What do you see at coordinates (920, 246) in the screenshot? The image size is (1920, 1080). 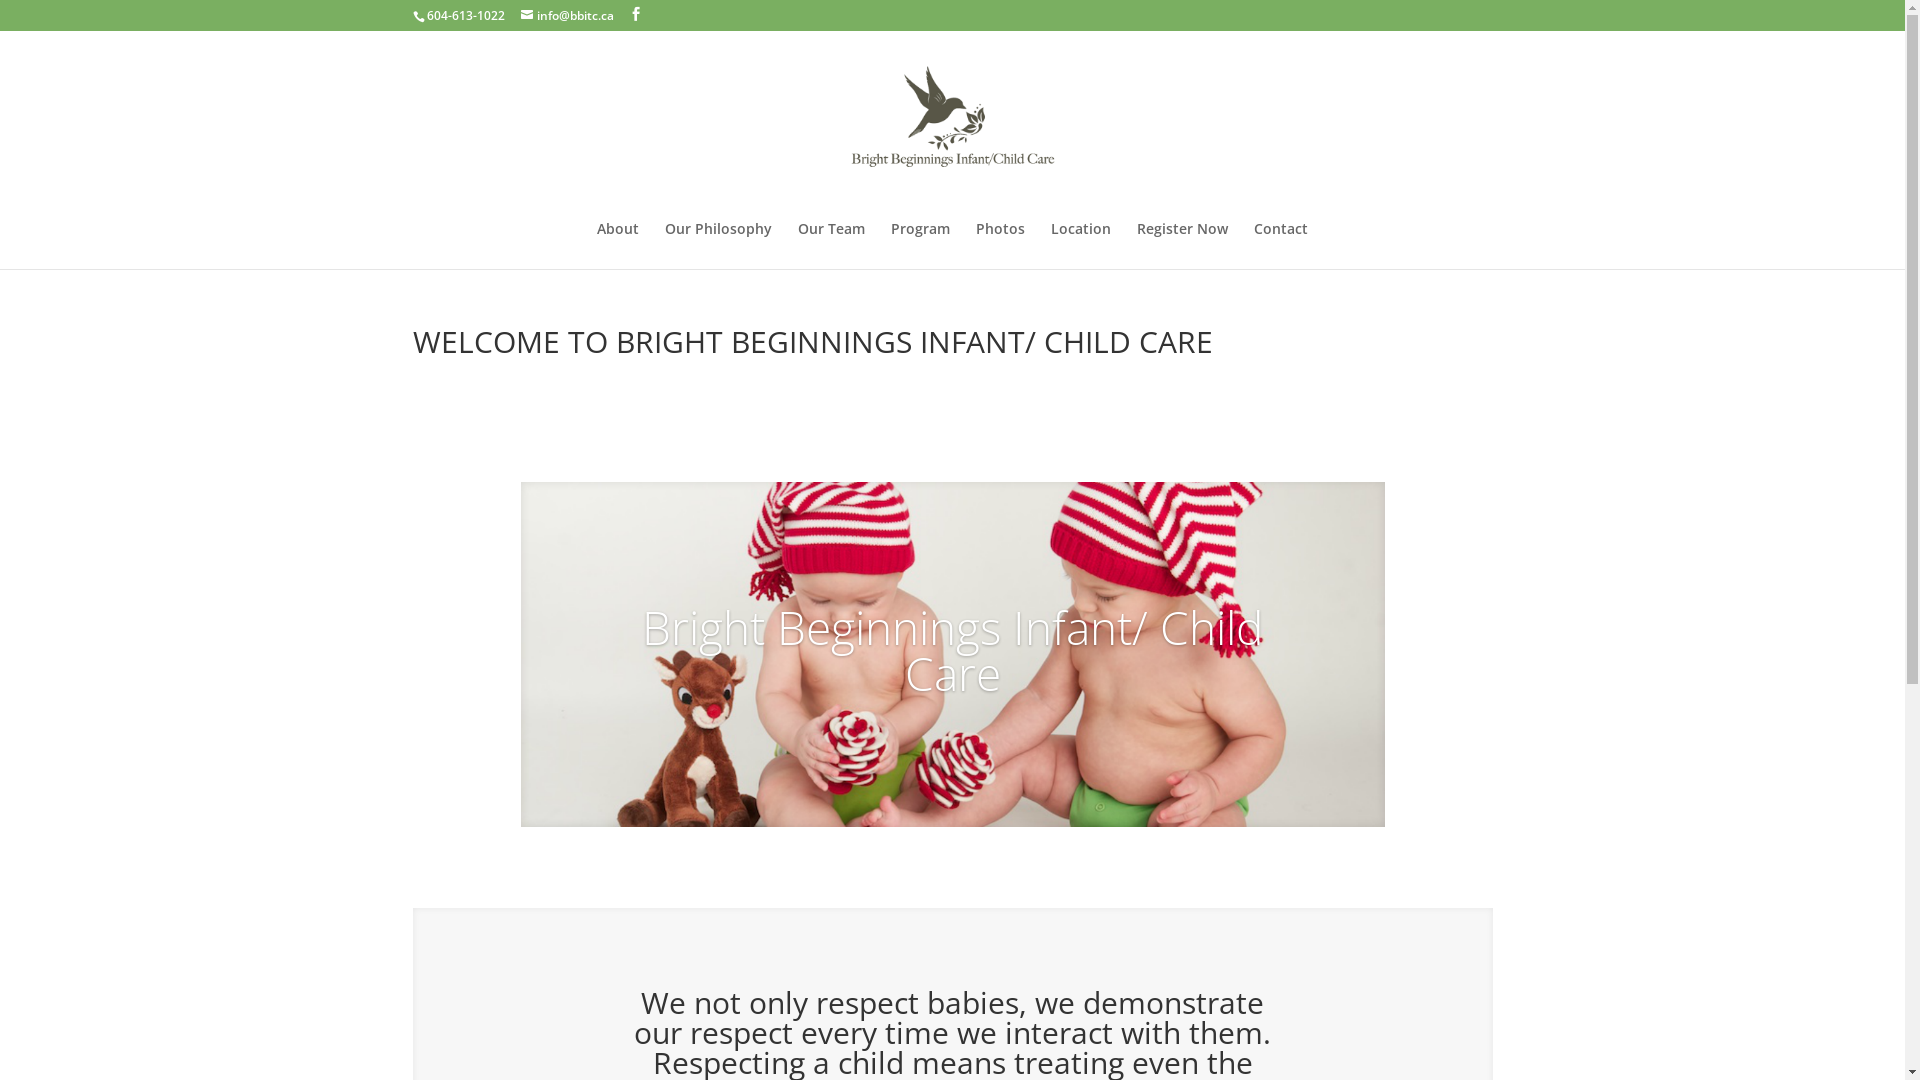 I see `Program` at bounding box center [920, 246].